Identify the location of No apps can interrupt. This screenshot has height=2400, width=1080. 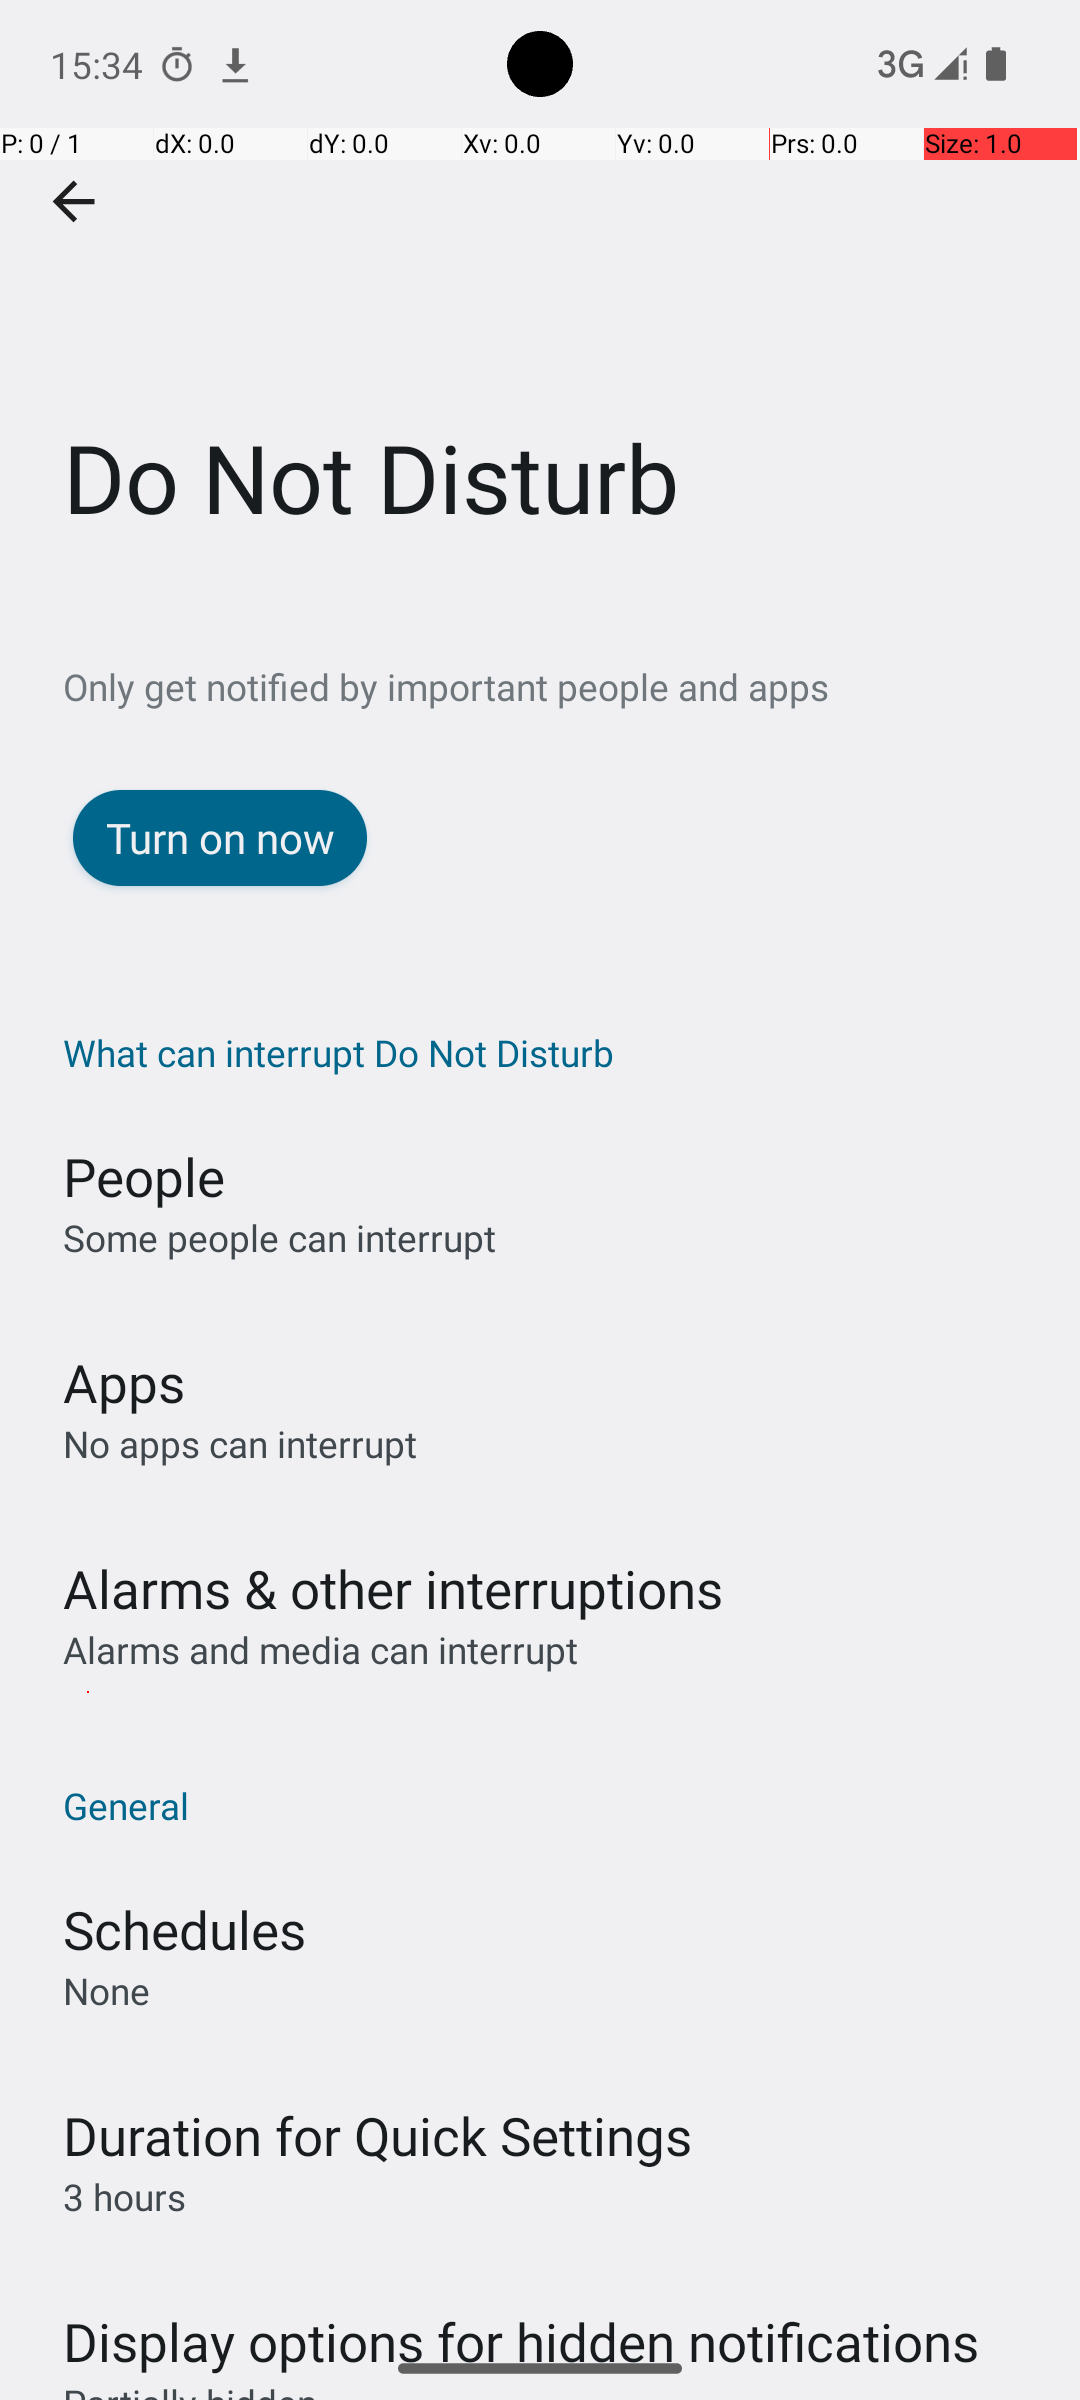
(240, 1444).